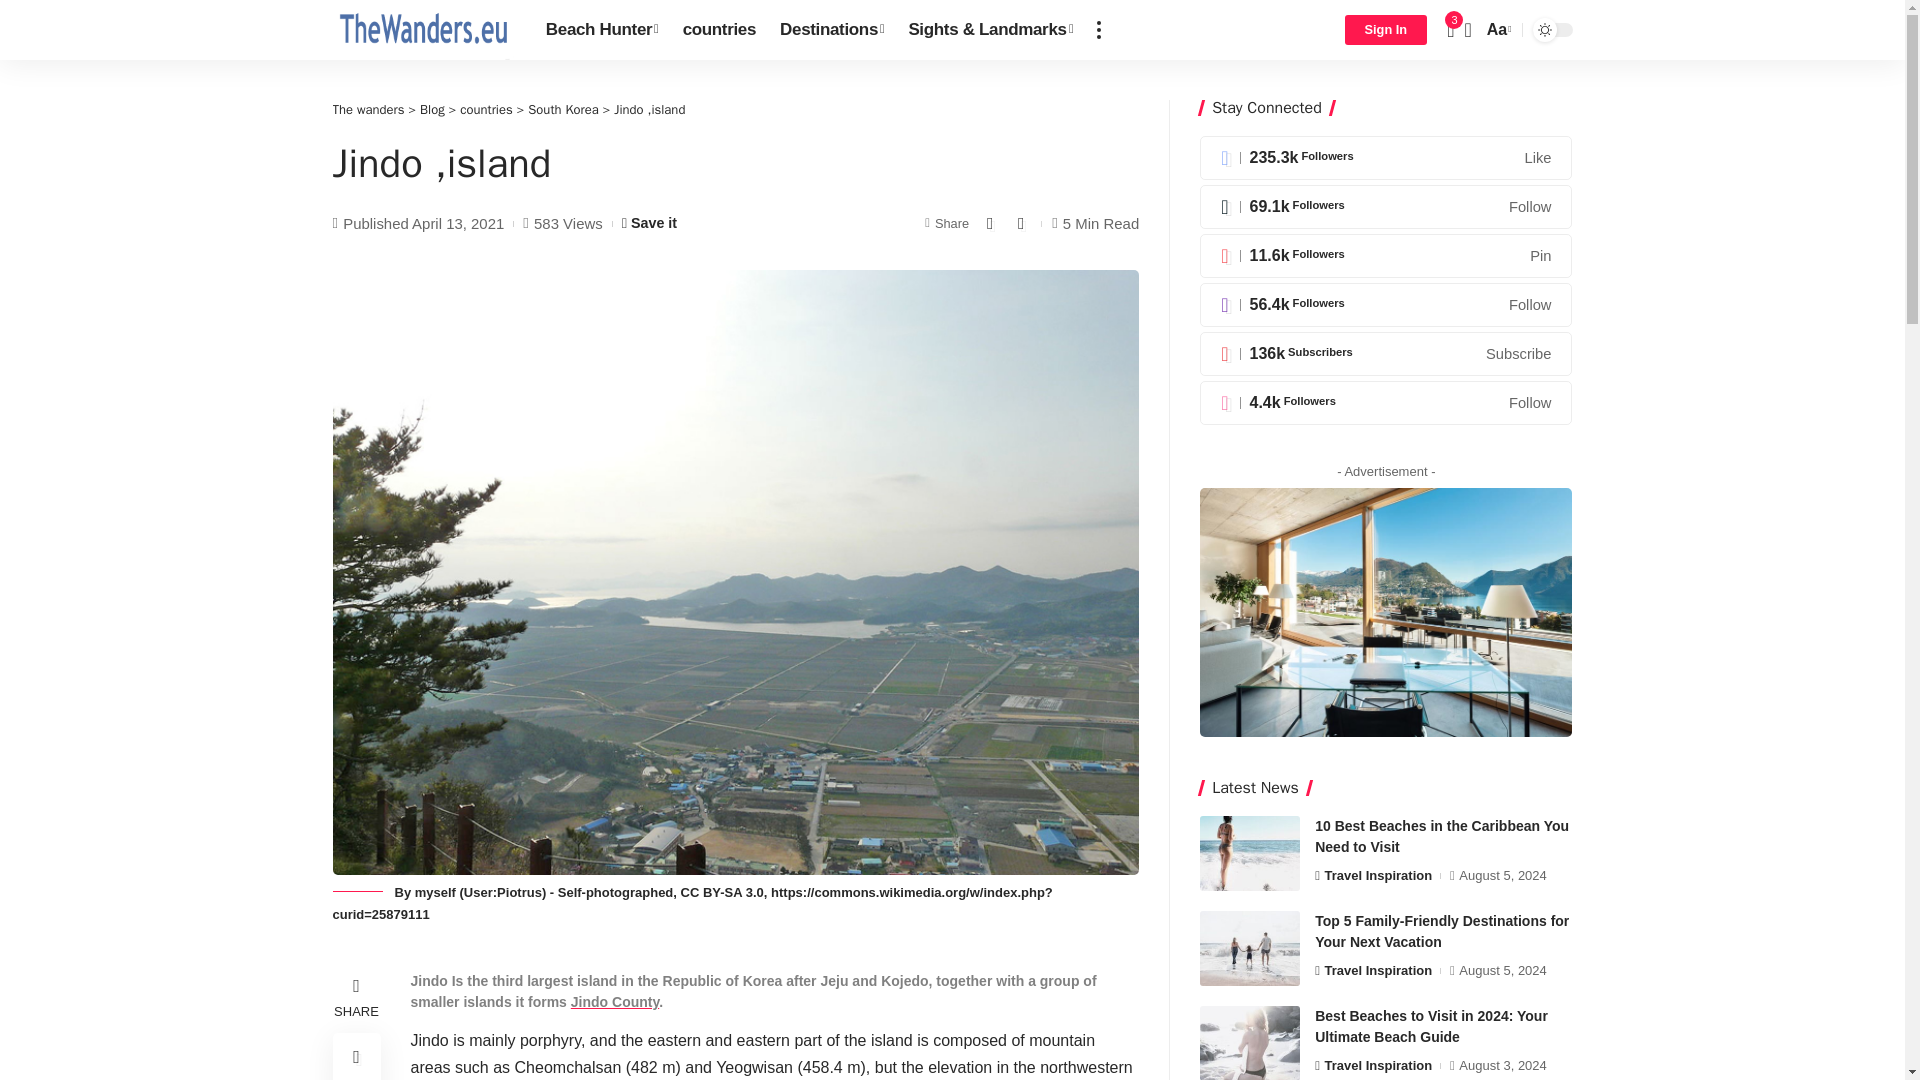  I want to click on countries, so click(719, 30).